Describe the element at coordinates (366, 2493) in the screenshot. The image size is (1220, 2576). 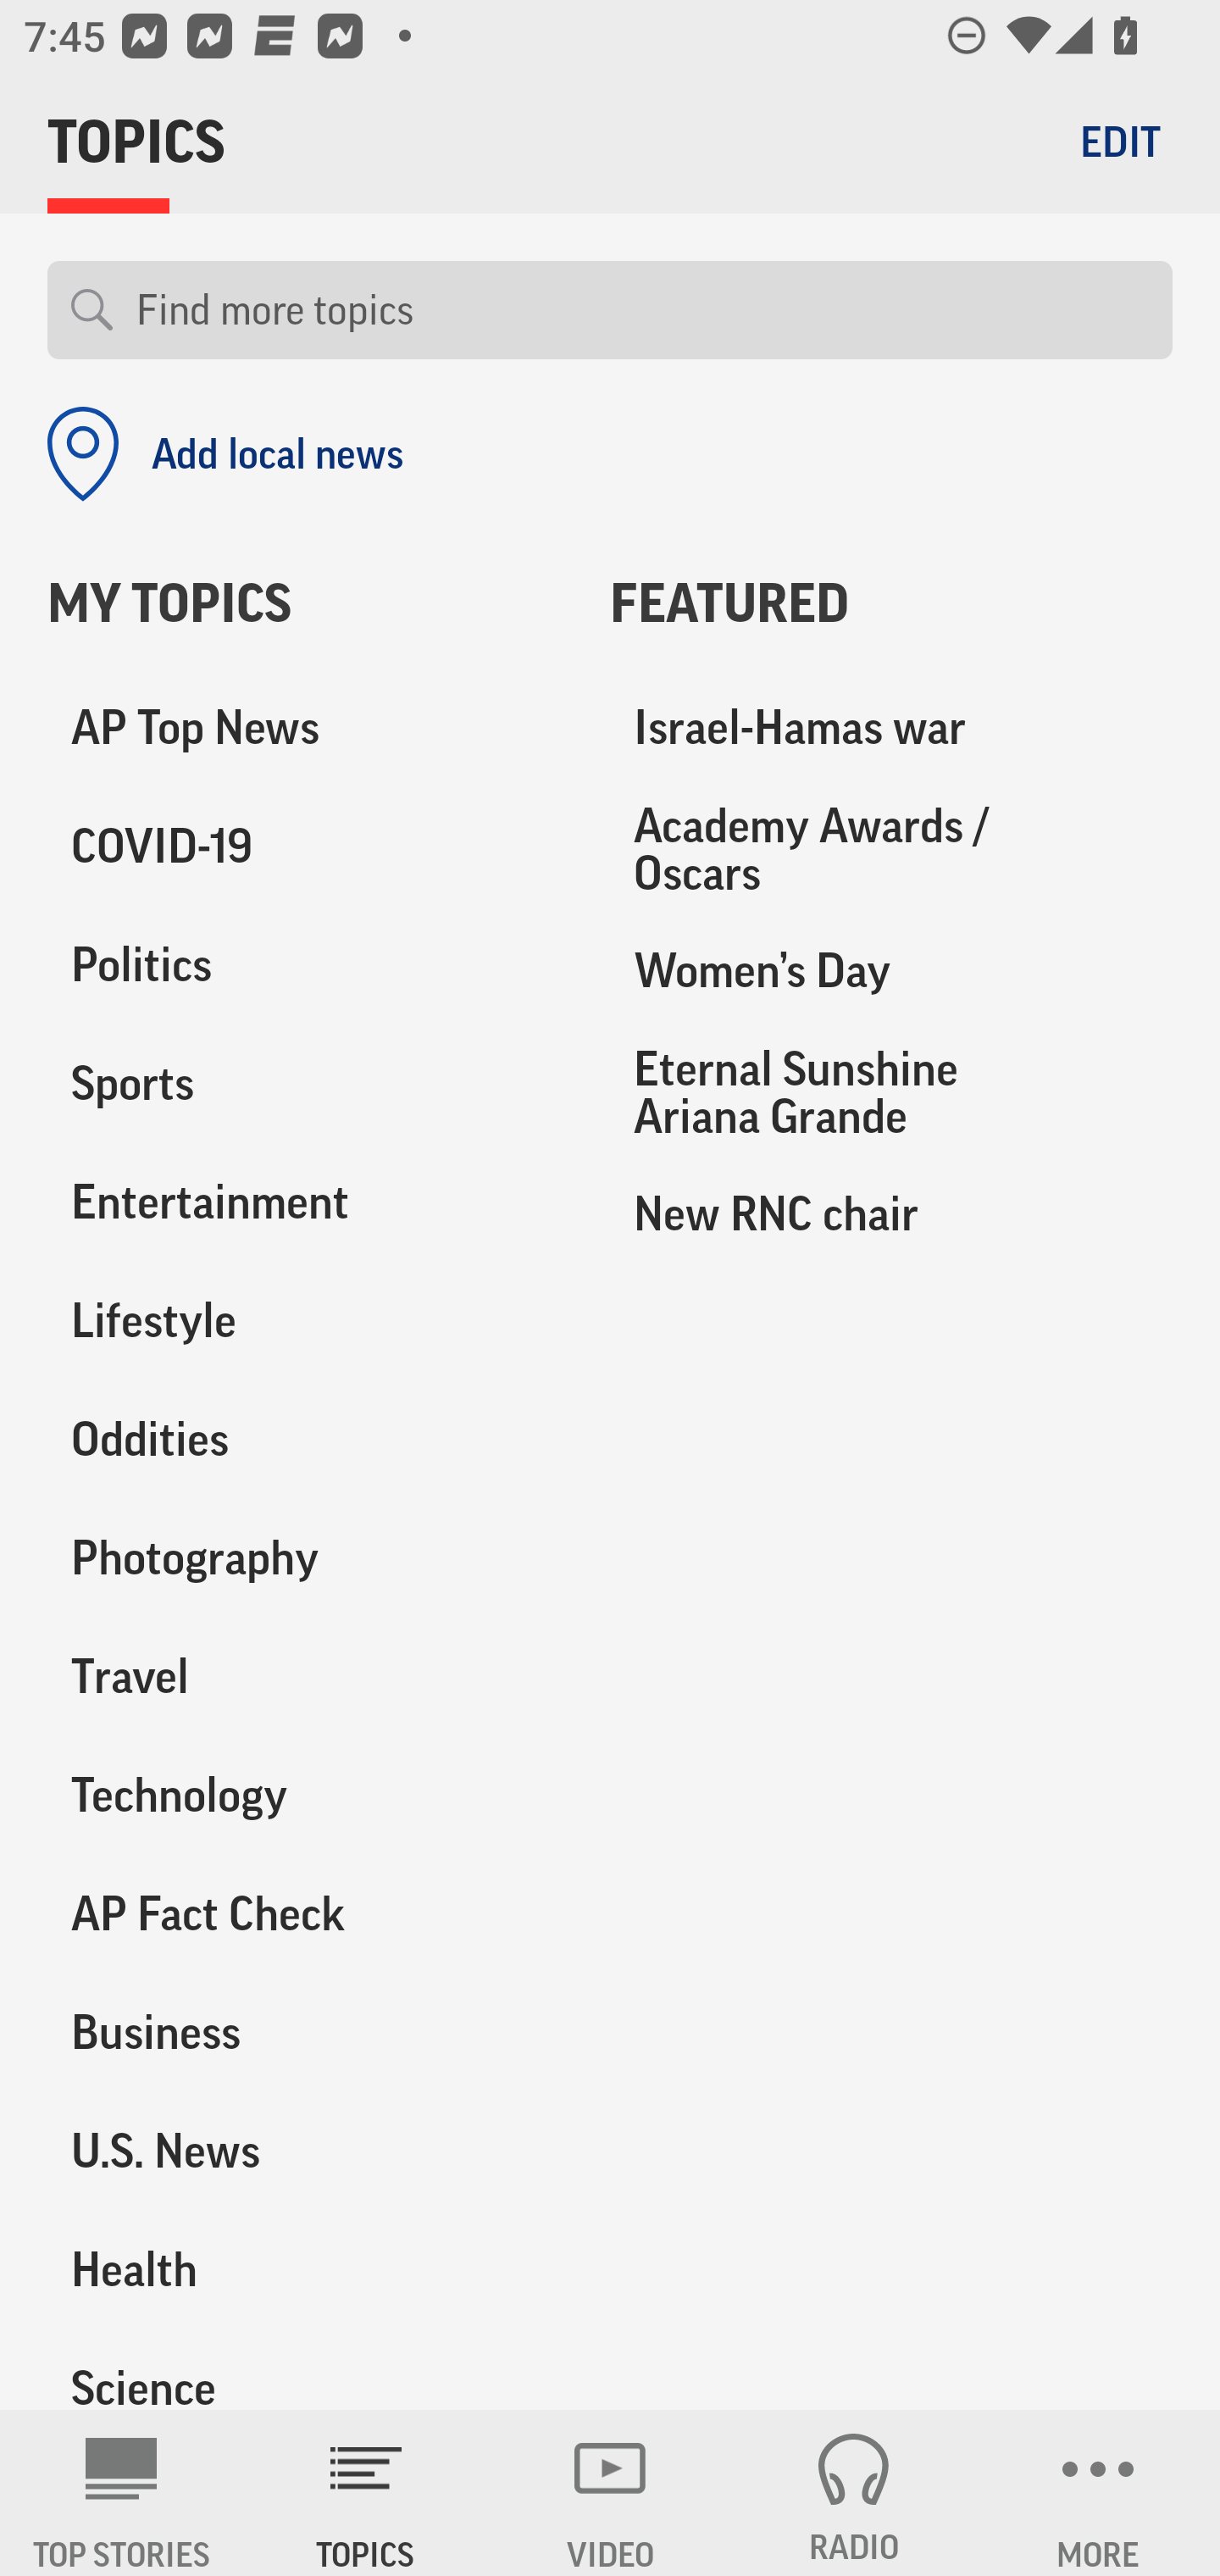
I see `TOPICS` at that location.